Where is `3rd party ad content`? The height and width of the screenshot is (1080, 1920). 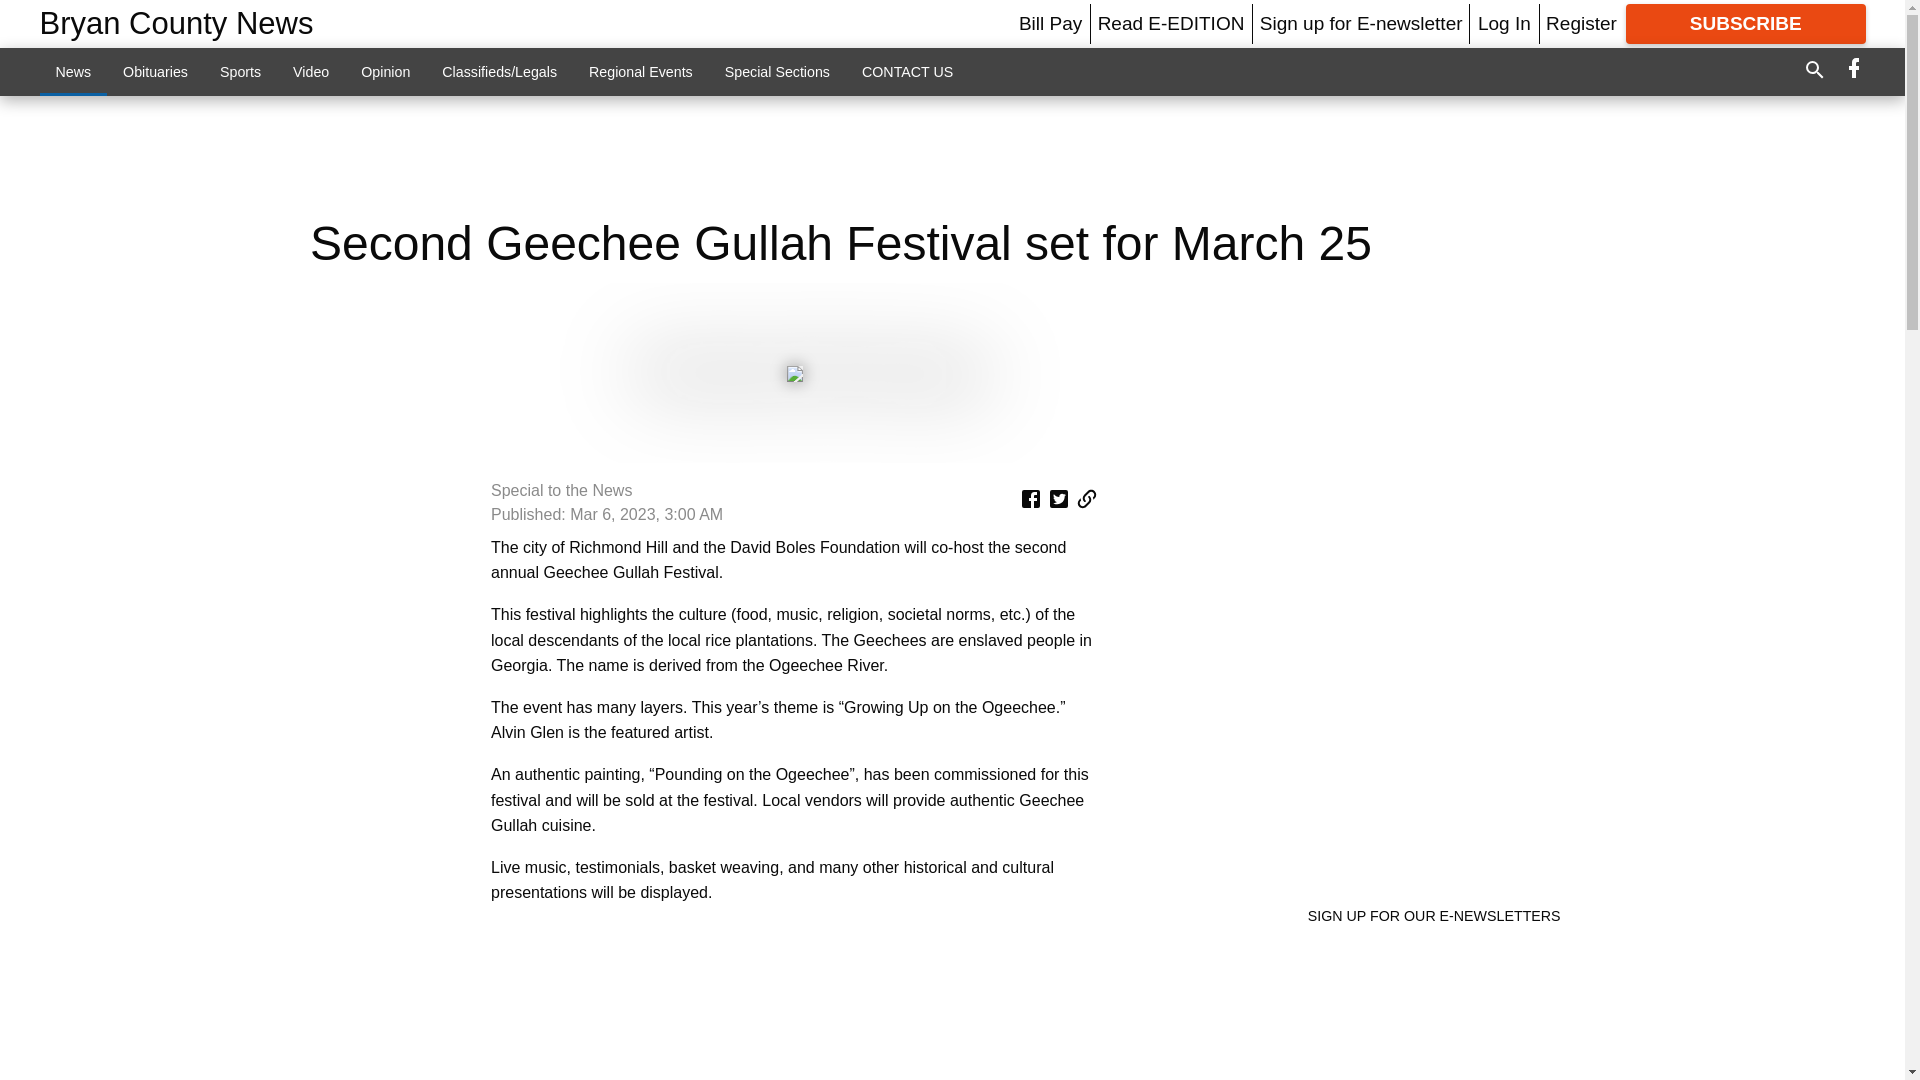
3rd party ad content is located at coordinates (951, 156).